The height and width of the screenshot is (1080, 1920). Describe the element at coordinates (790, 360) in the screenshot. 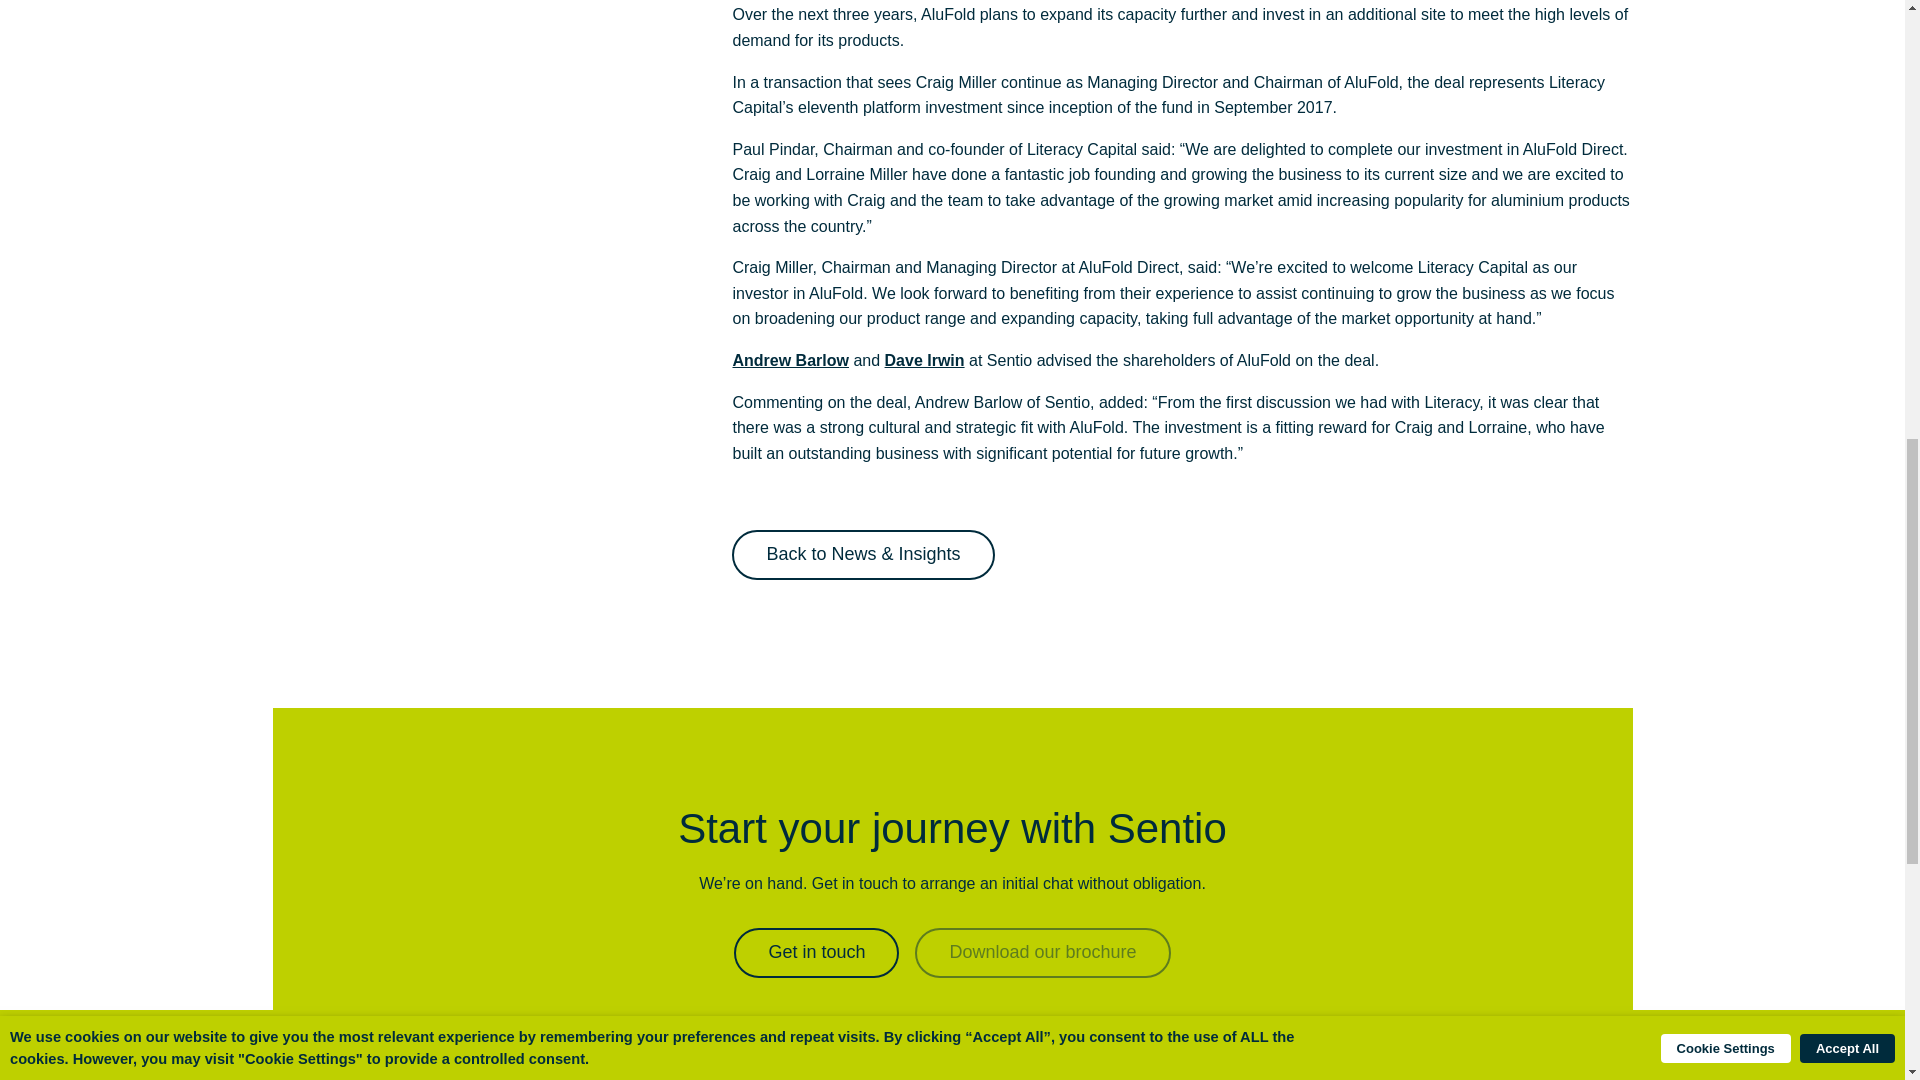

I see `Andrew Barlow` at that location.